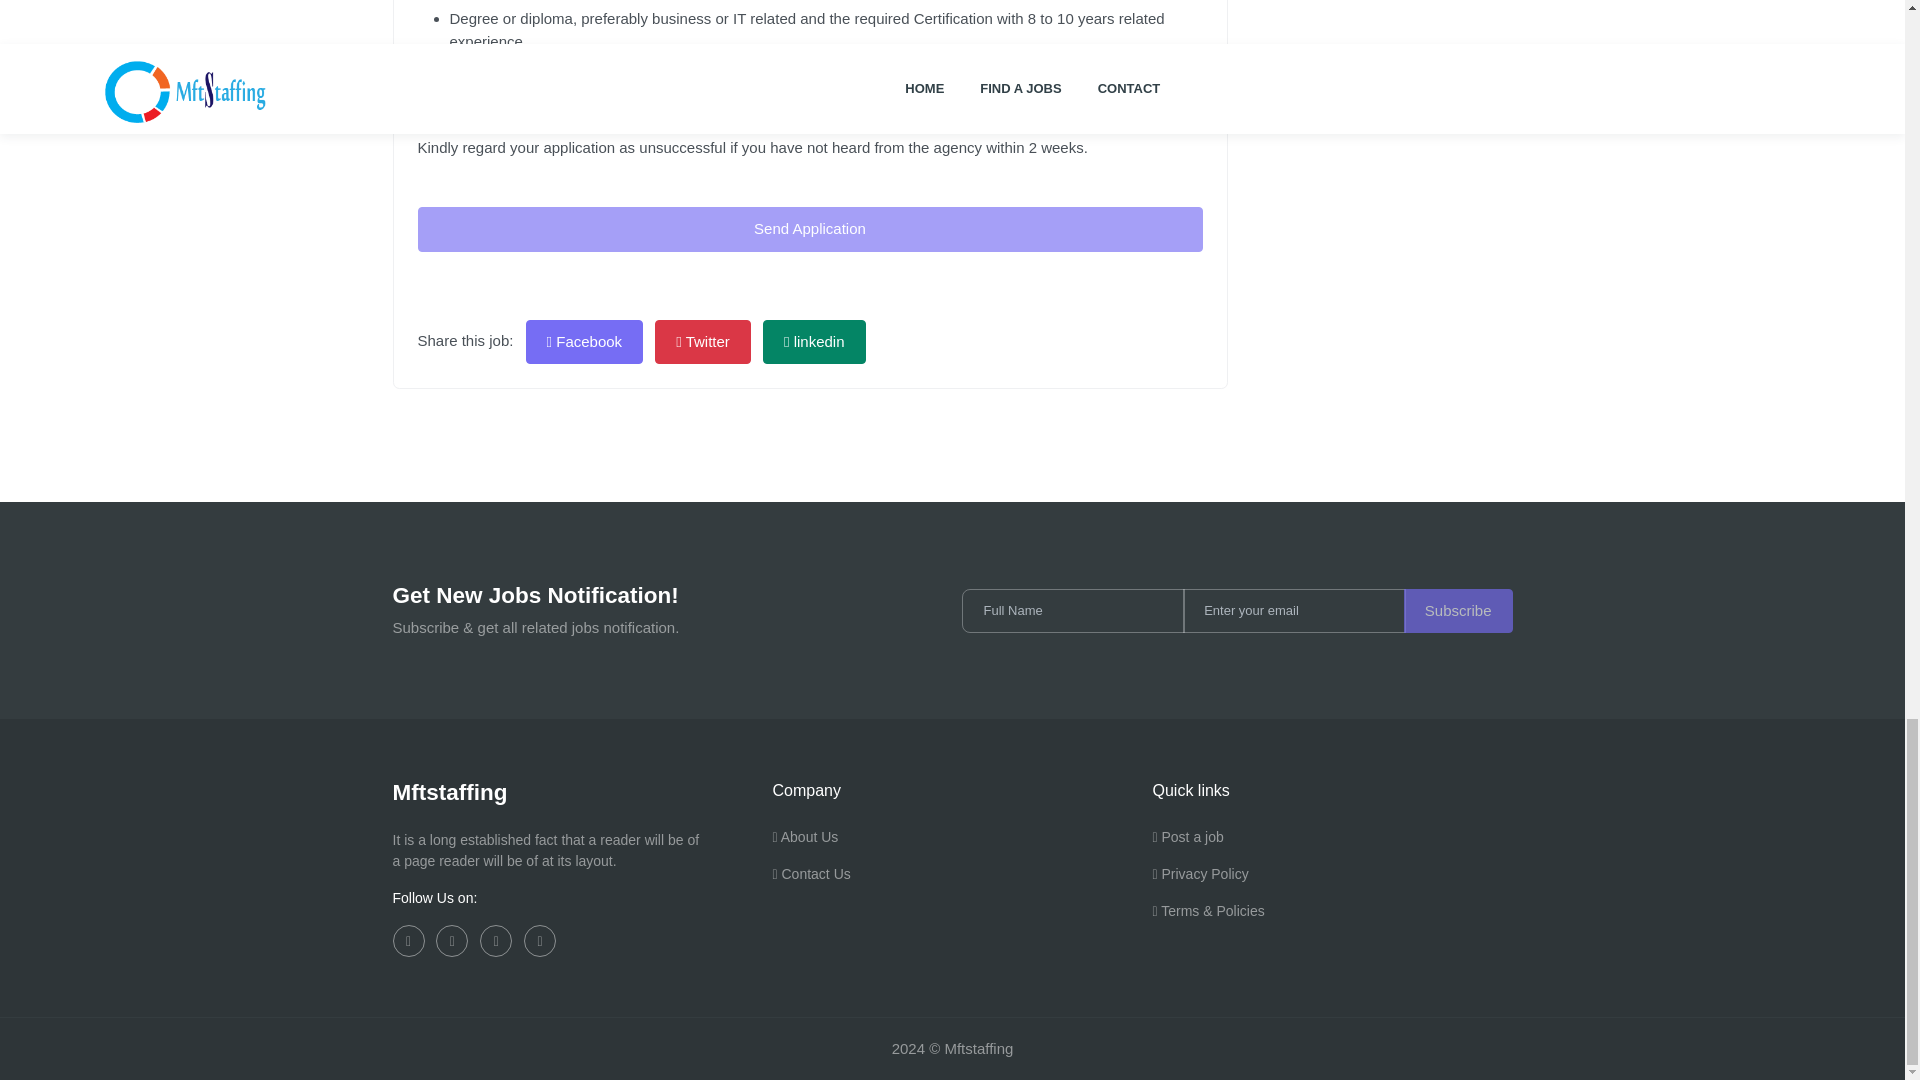 This screenshot has height=1080, width=1920. What do you see at coordinates (814, 342) in the screenshot?
I see `linkedin` at bounding box center [814, 342].